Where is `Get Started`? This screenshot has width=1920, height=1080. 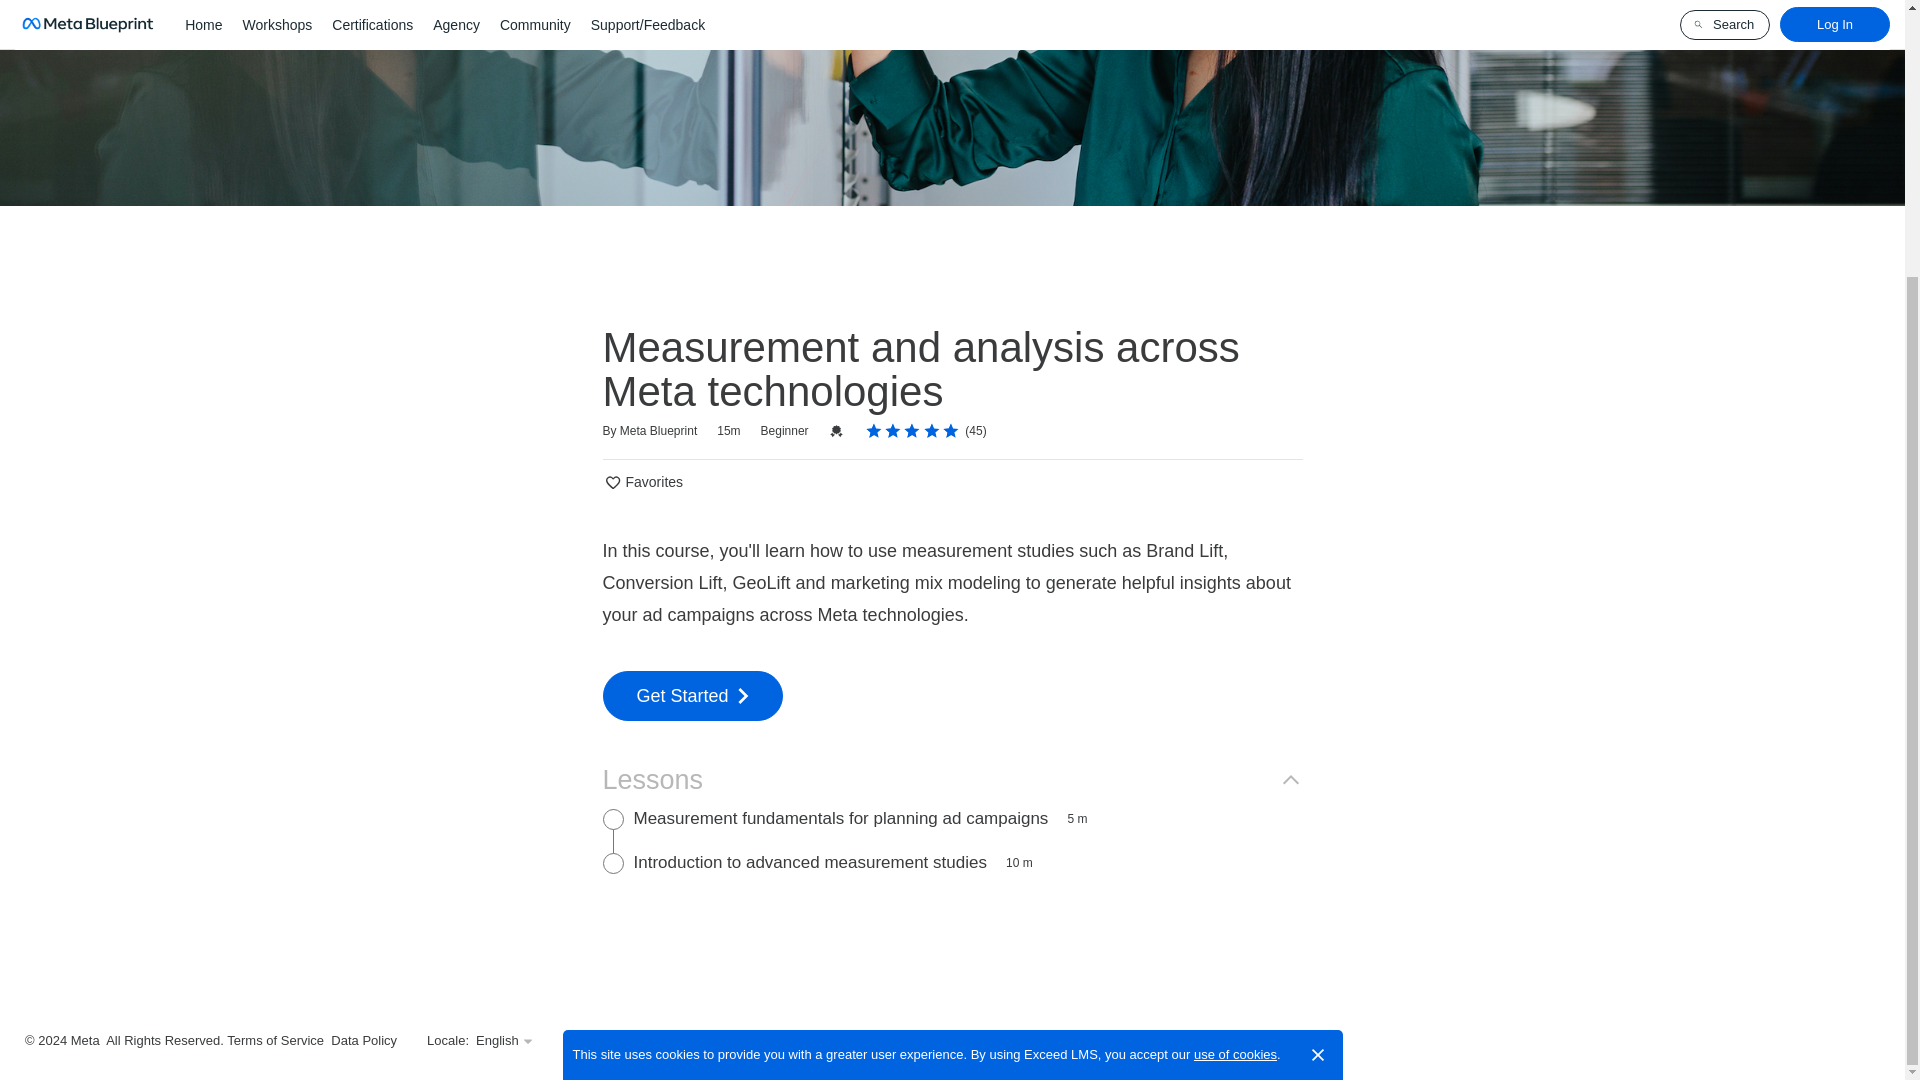
Get Started is located at coordinates (692, 696).